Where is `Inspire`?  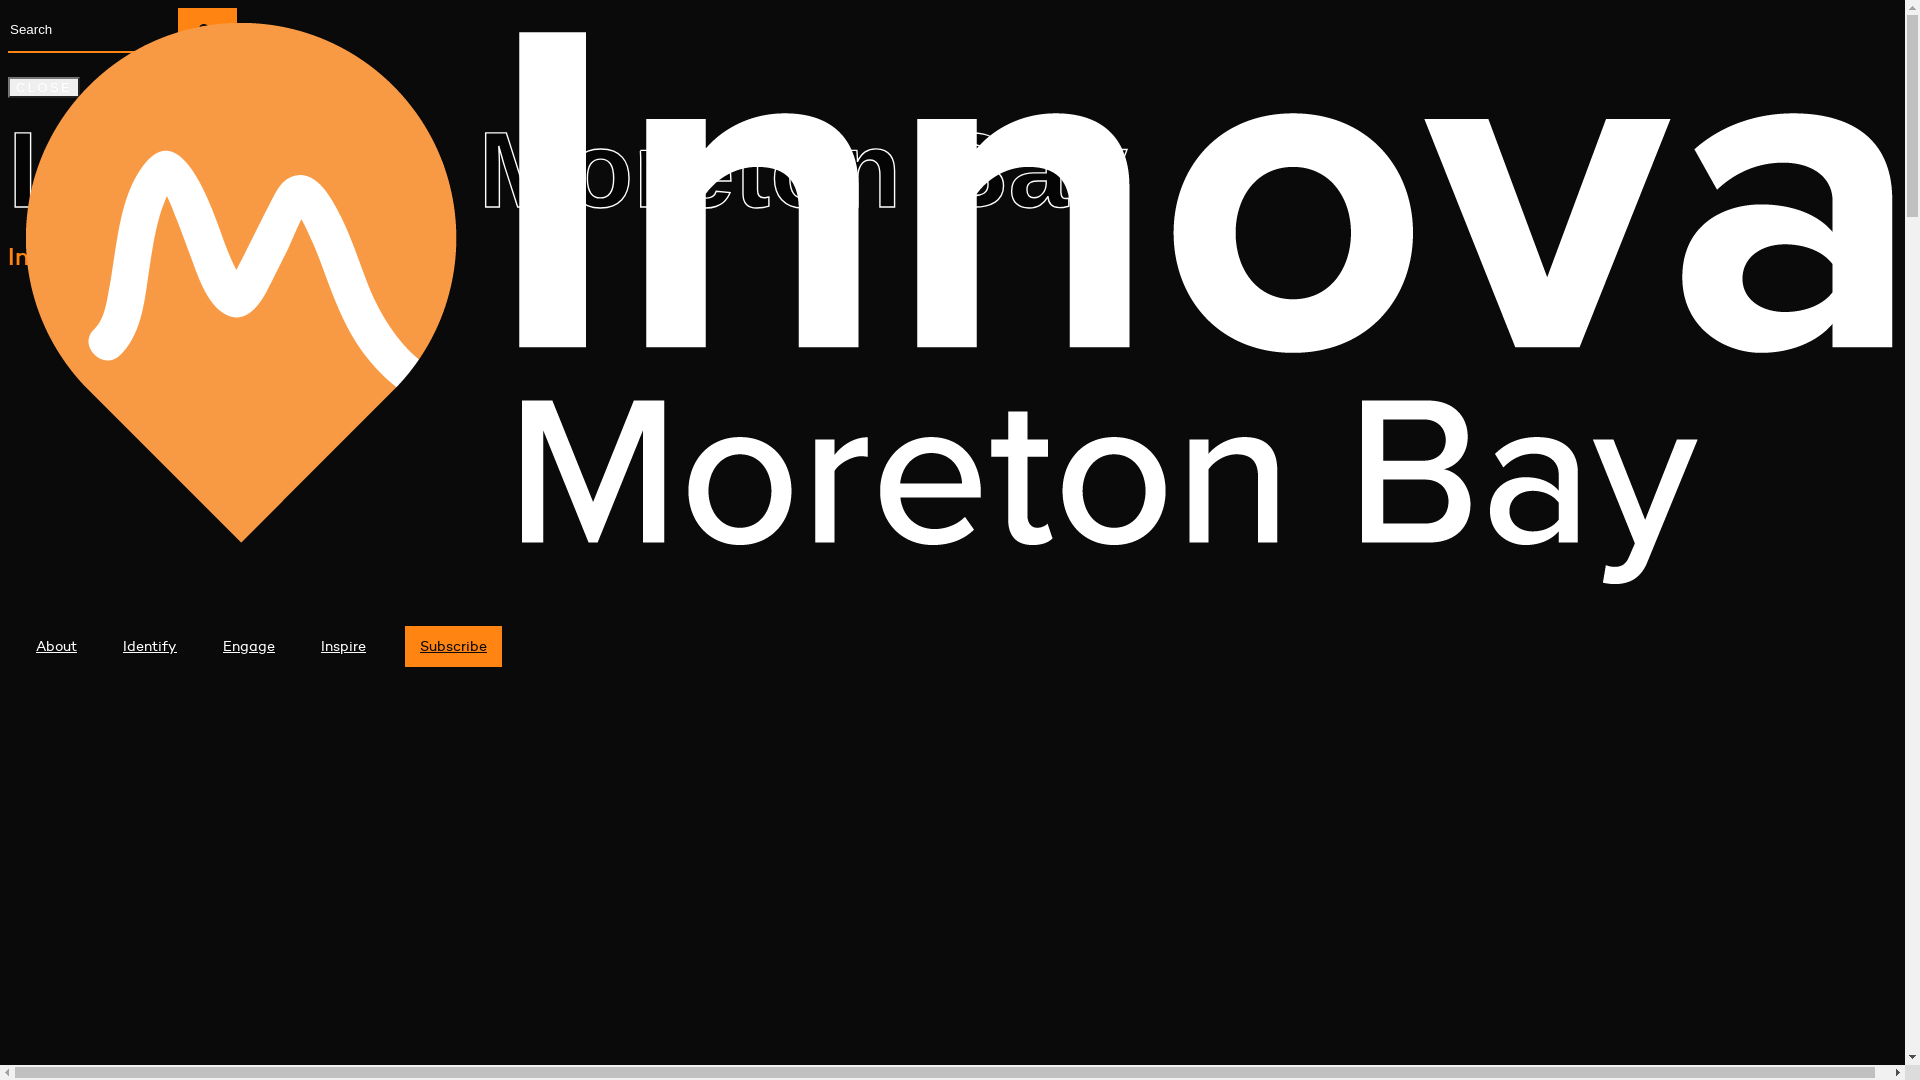
Inspire is located at coordinates (344, 646).